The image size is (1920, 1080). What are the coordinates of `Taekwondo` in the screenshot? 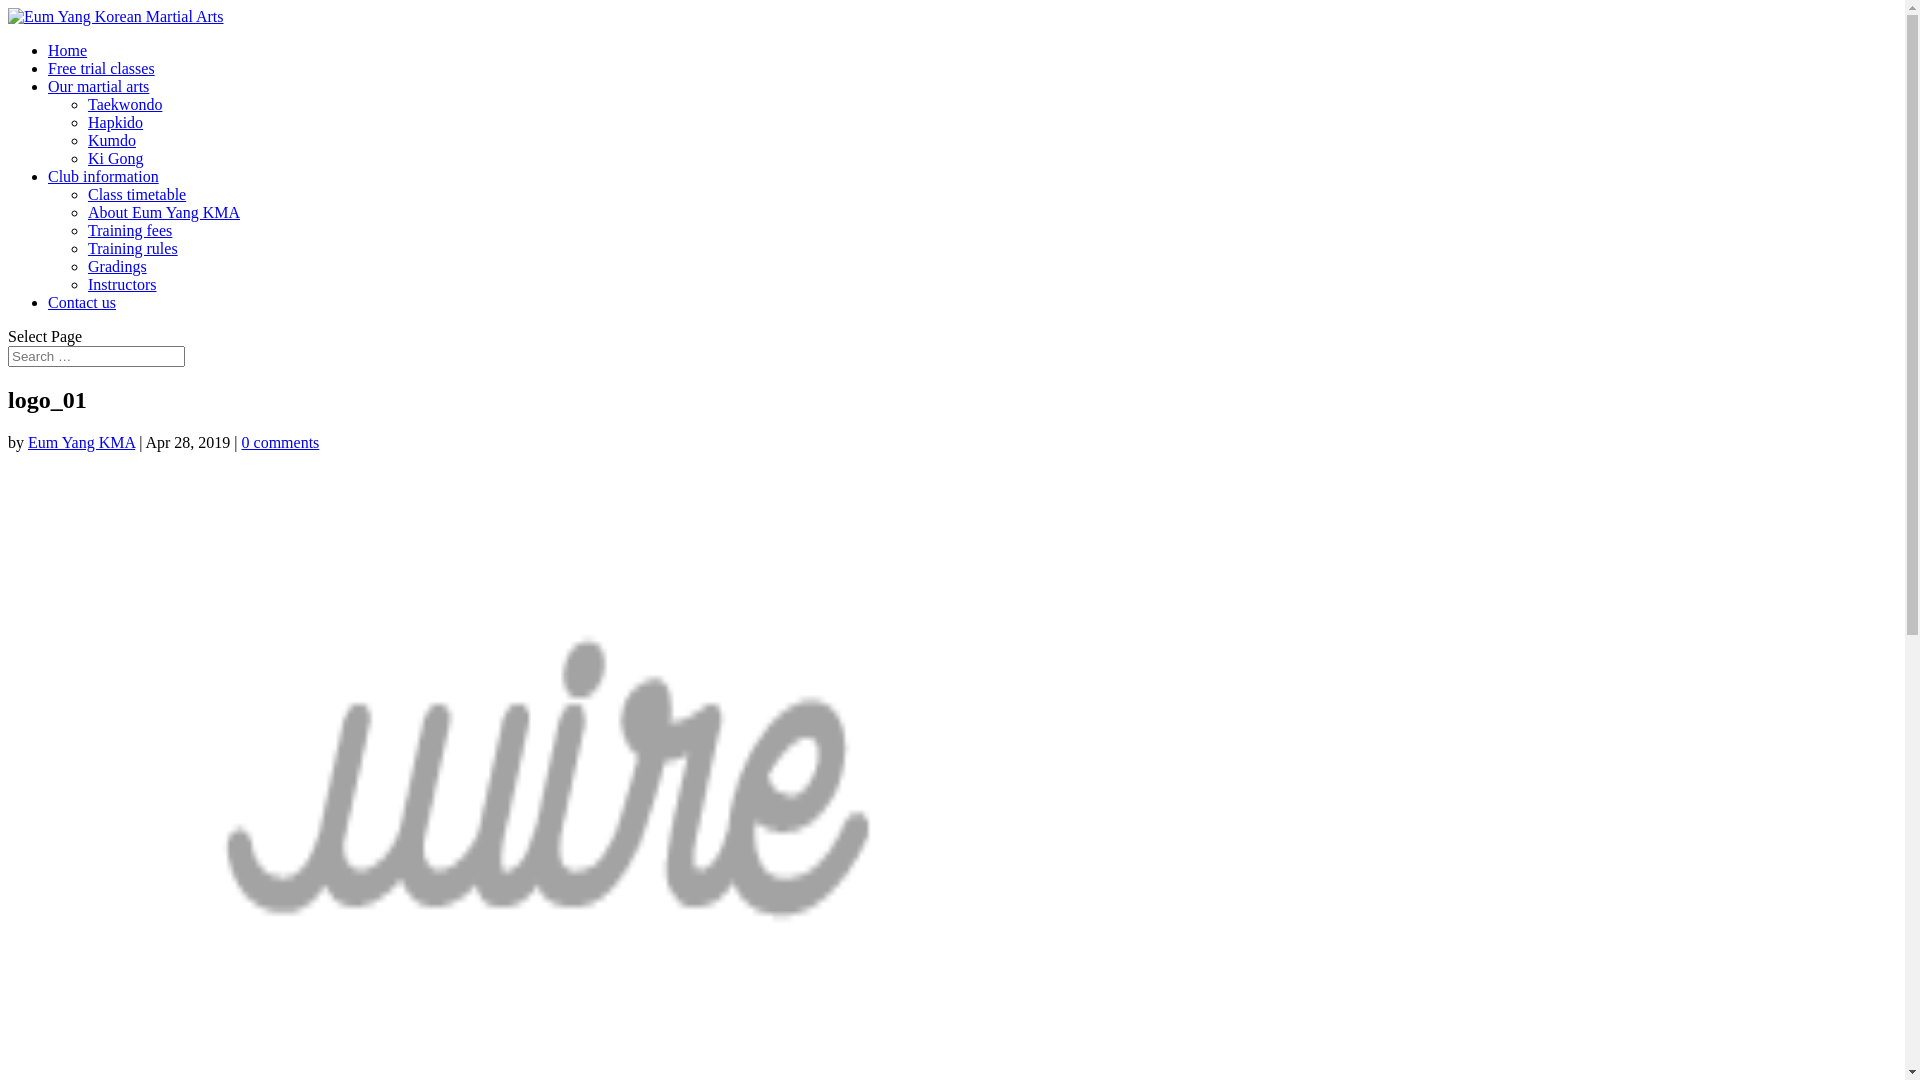 It's located at (125, 104).